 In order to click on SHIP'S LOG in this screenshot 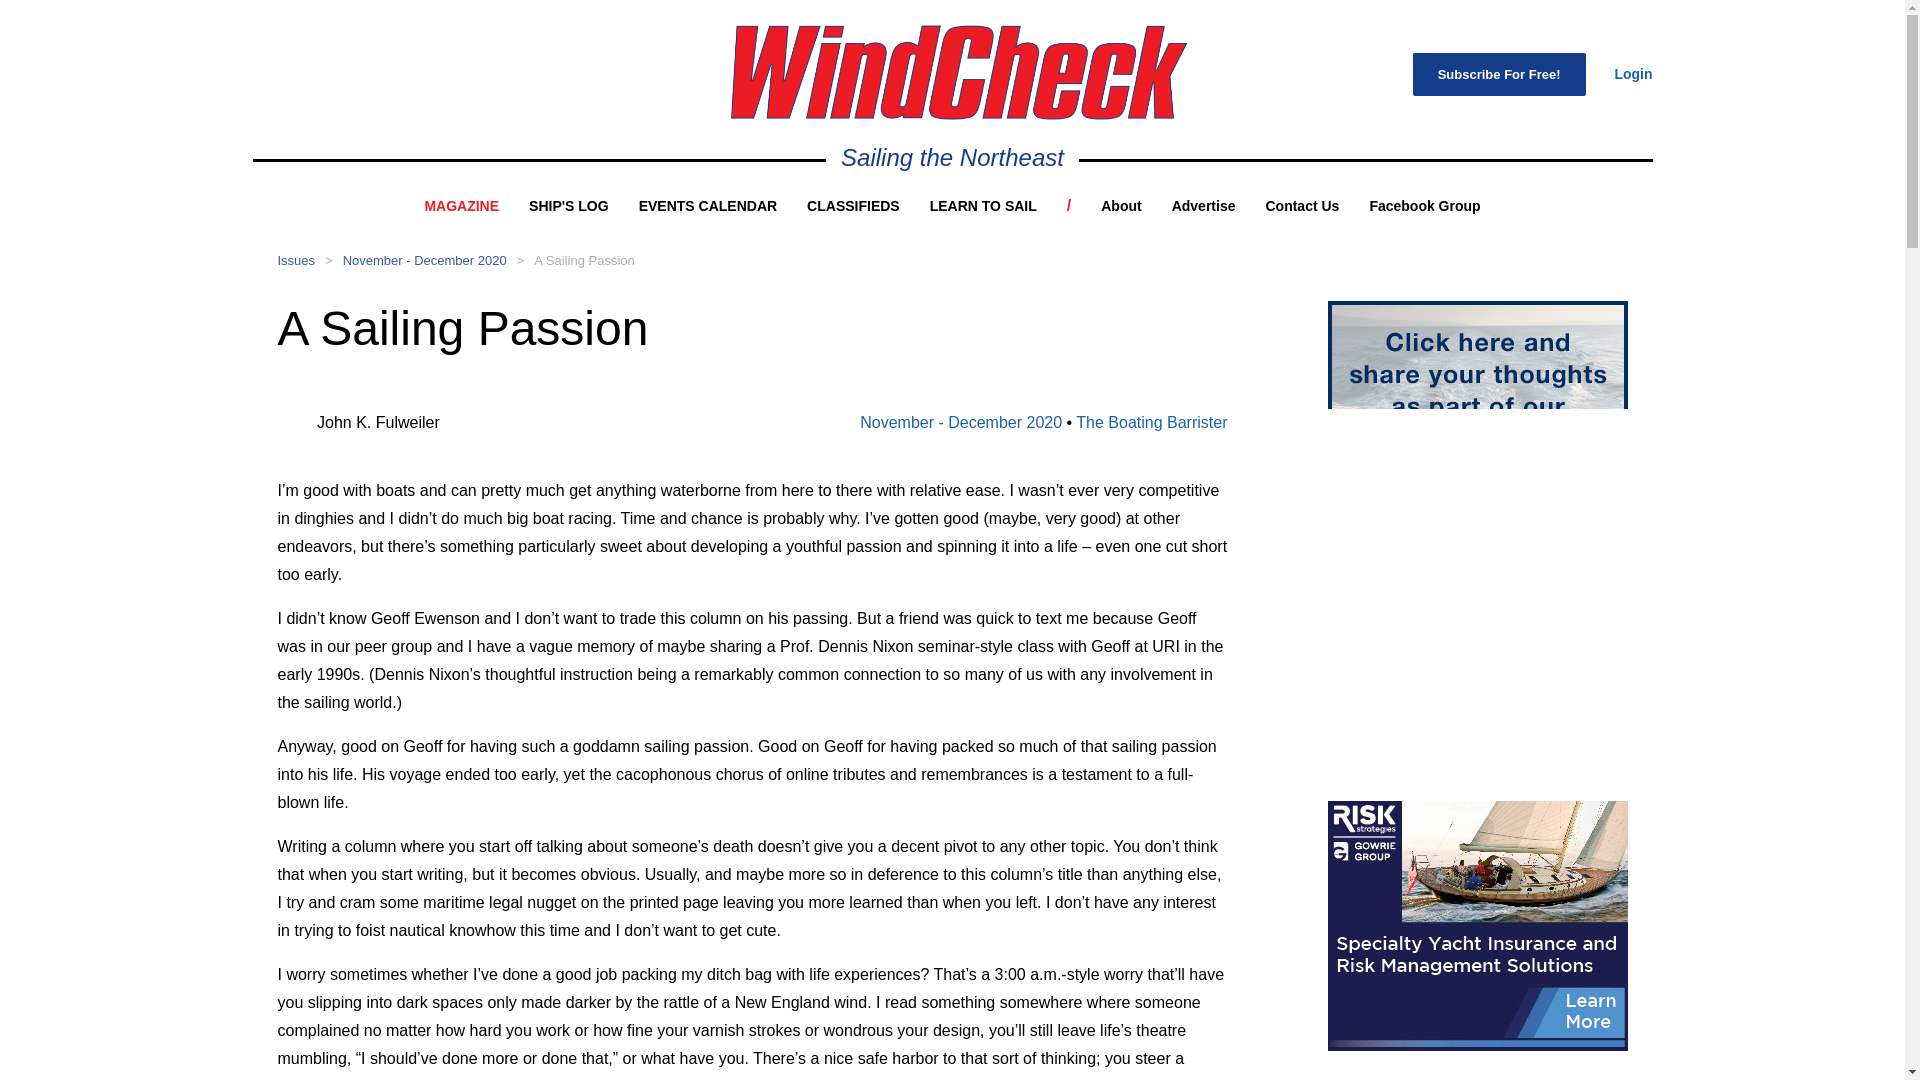, I will do `click(568, 205)`.